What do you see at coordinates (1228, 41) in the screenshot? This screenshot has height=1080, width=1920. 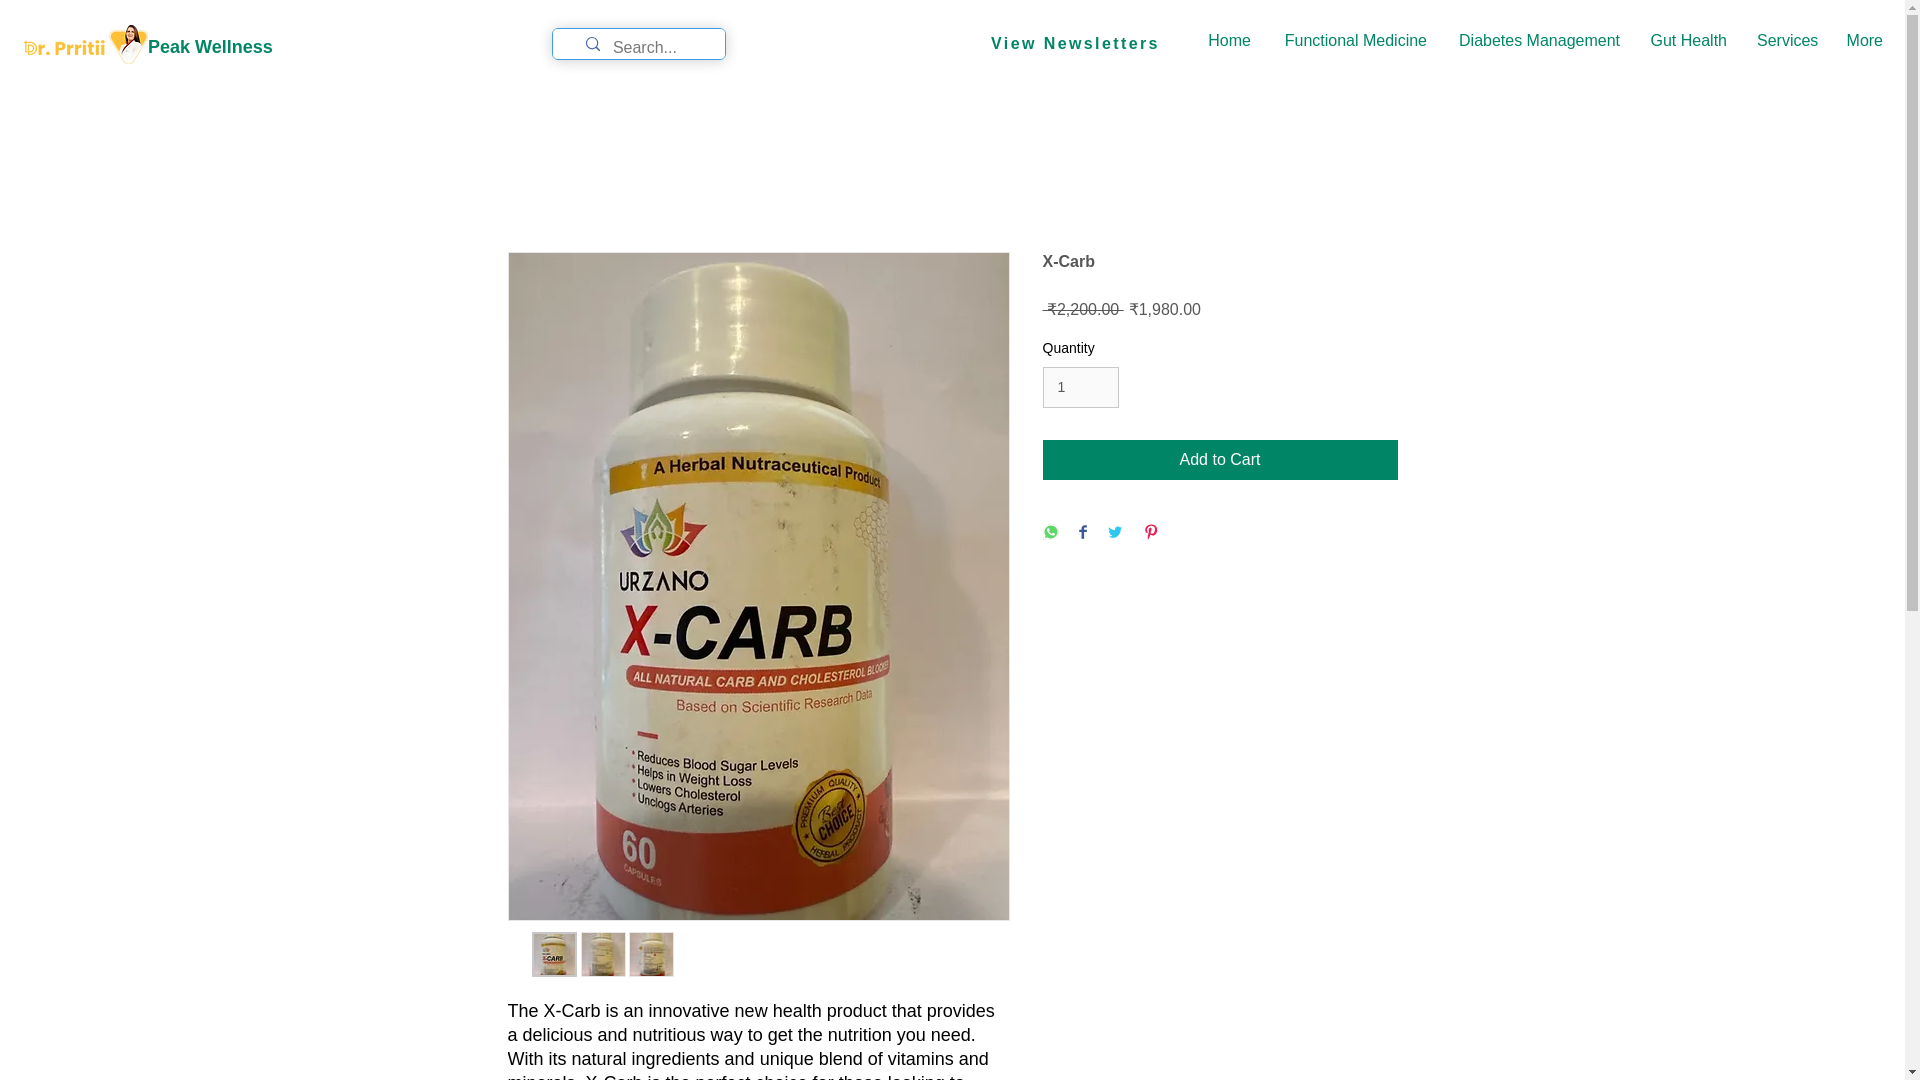 I see `Home` at bounding box center [1228, 41].